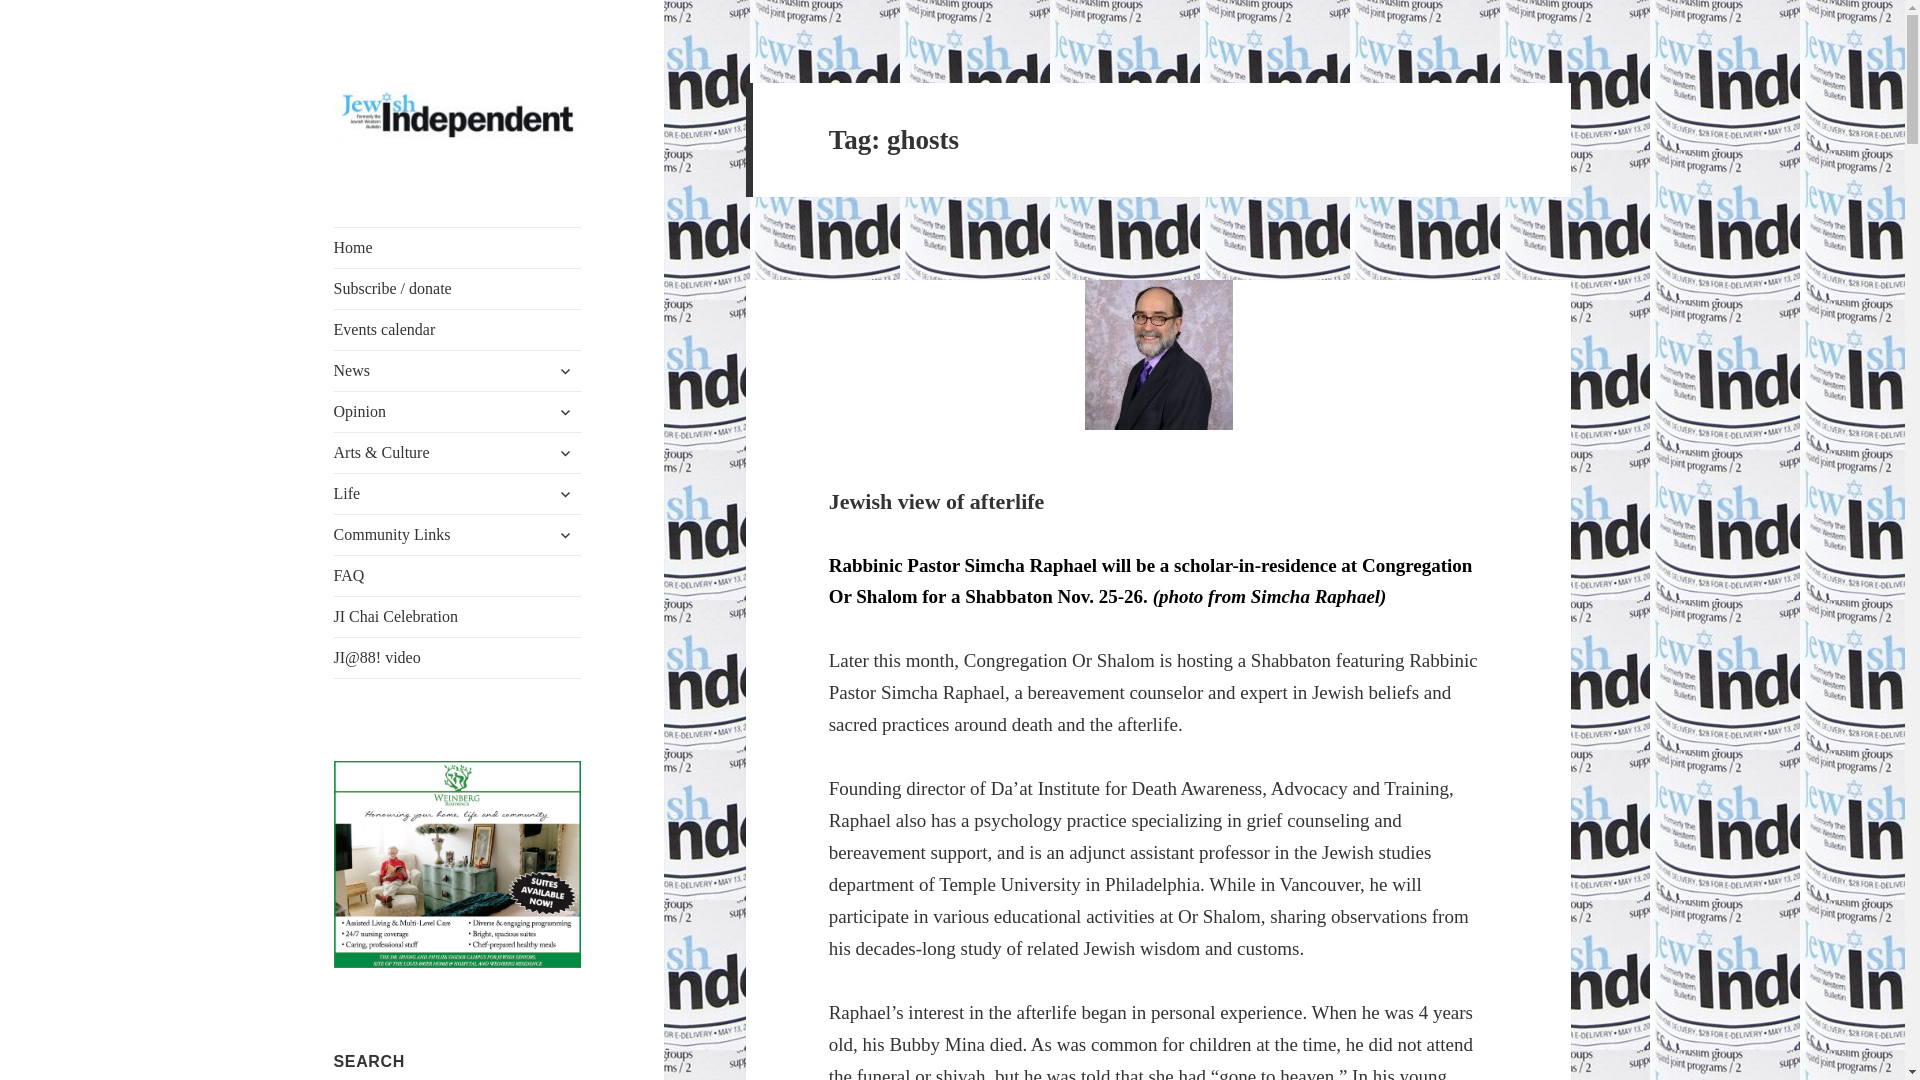 The height and width of the screenshot is (1080, 1920). I want to click on News, so click(458, 370).